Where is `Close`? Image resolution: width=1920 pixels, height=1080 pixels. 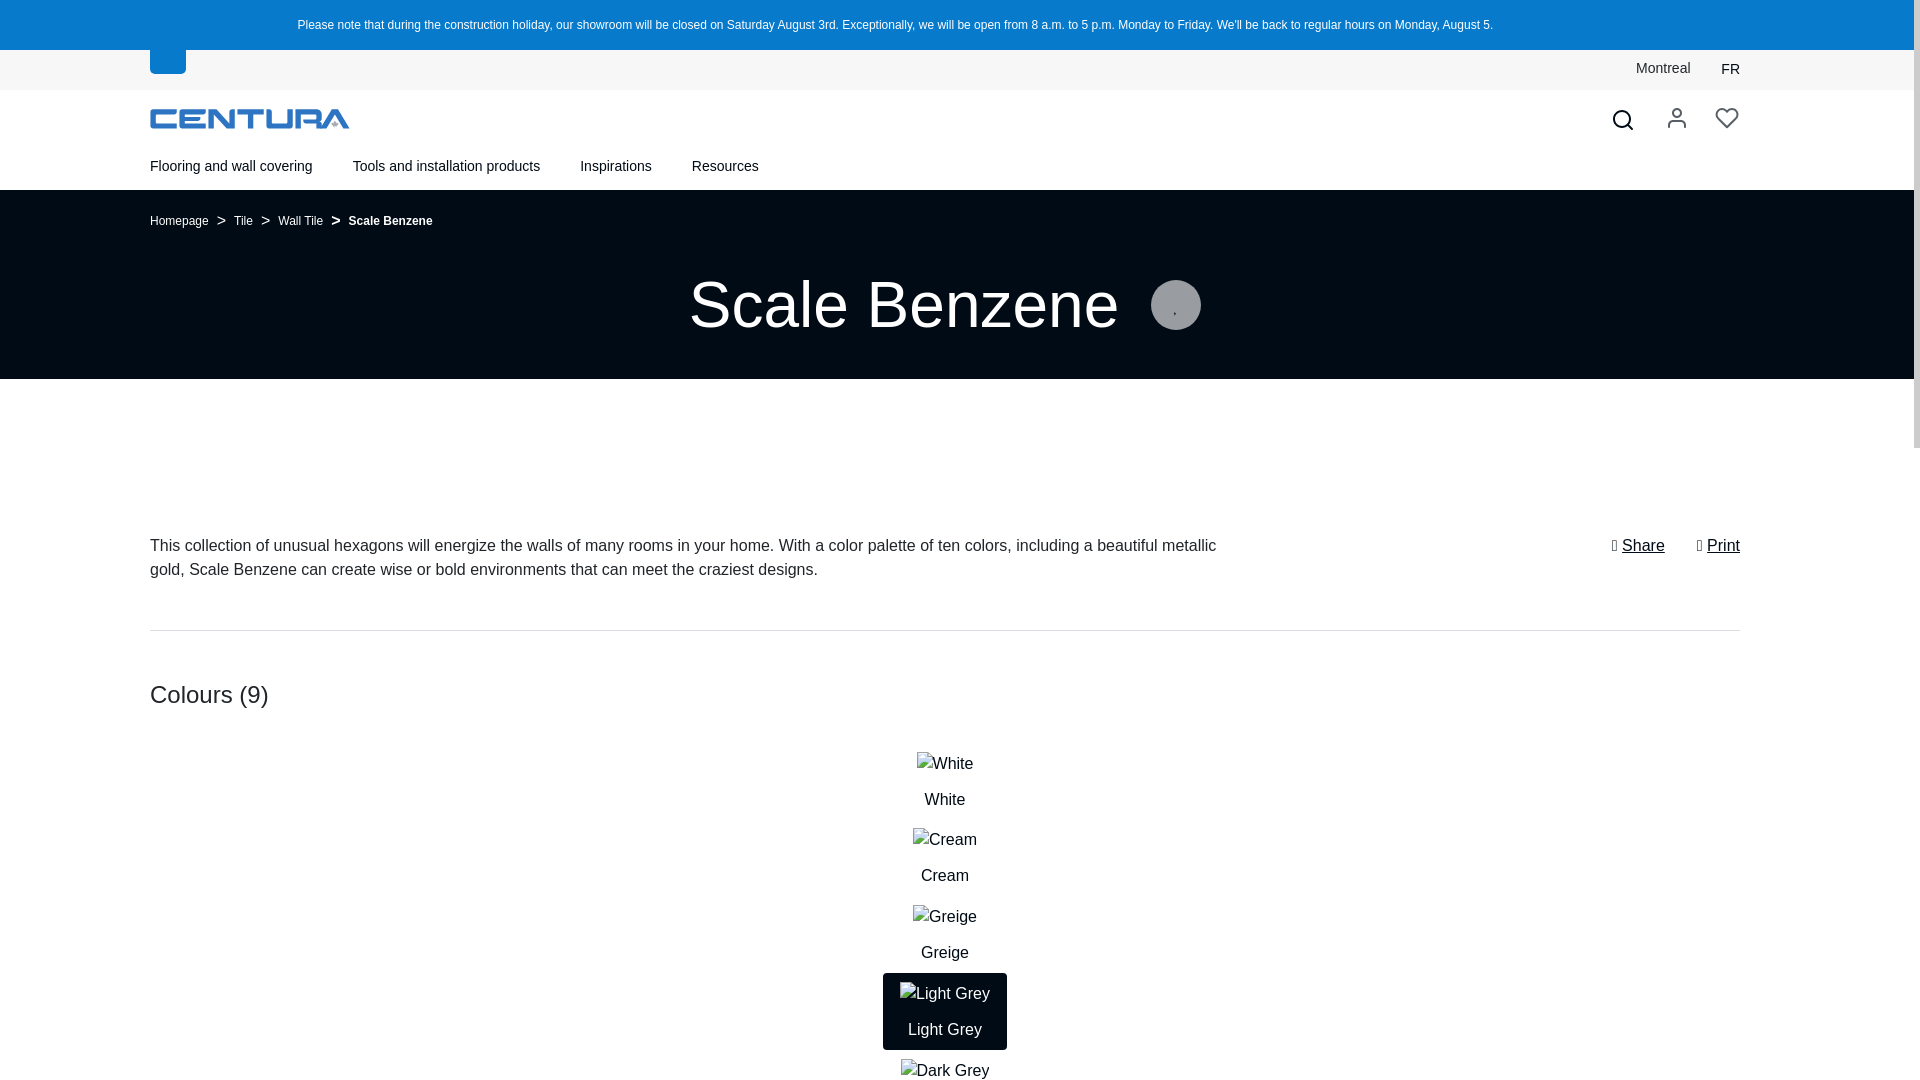 Close is located at coordinates (1632, 18).